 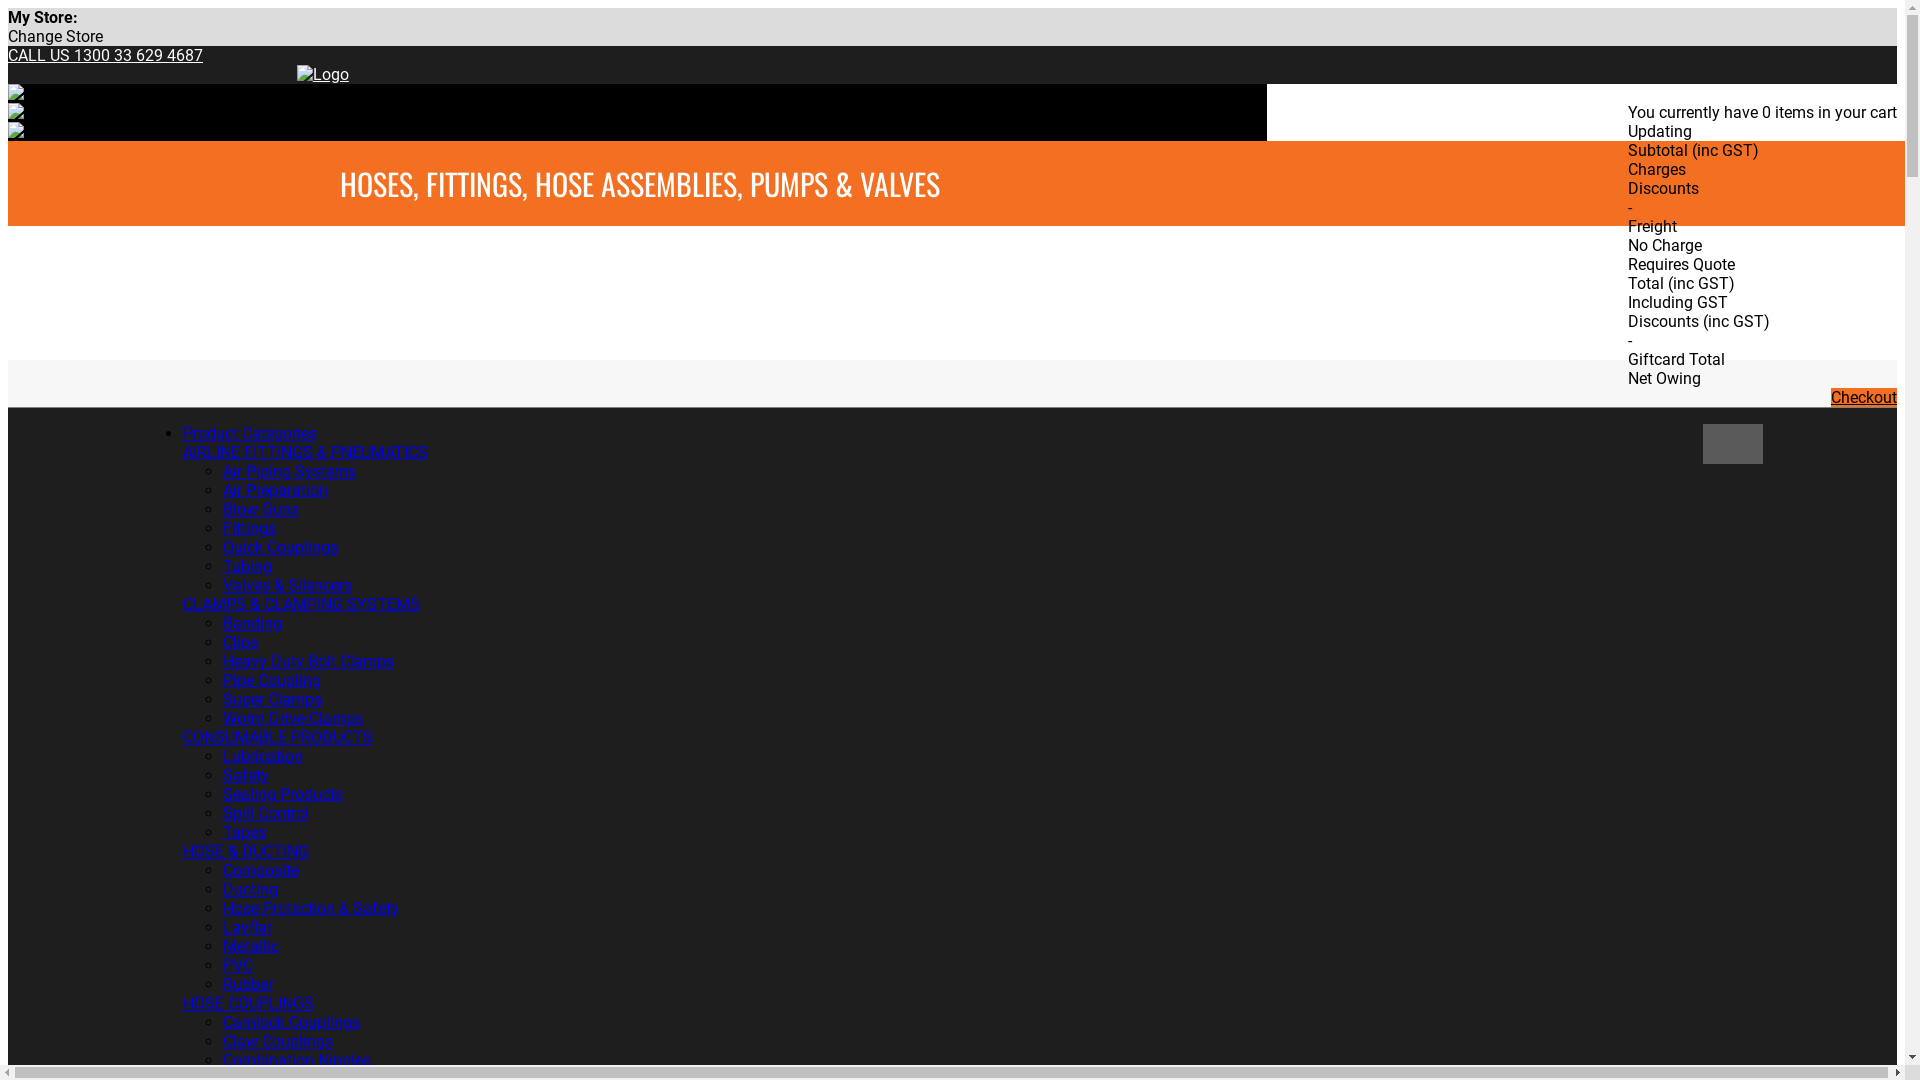 What do you see at coordinates (1565, 94) in the screenshot?
I see `Login / Register` at bounding box center [1565, 94].